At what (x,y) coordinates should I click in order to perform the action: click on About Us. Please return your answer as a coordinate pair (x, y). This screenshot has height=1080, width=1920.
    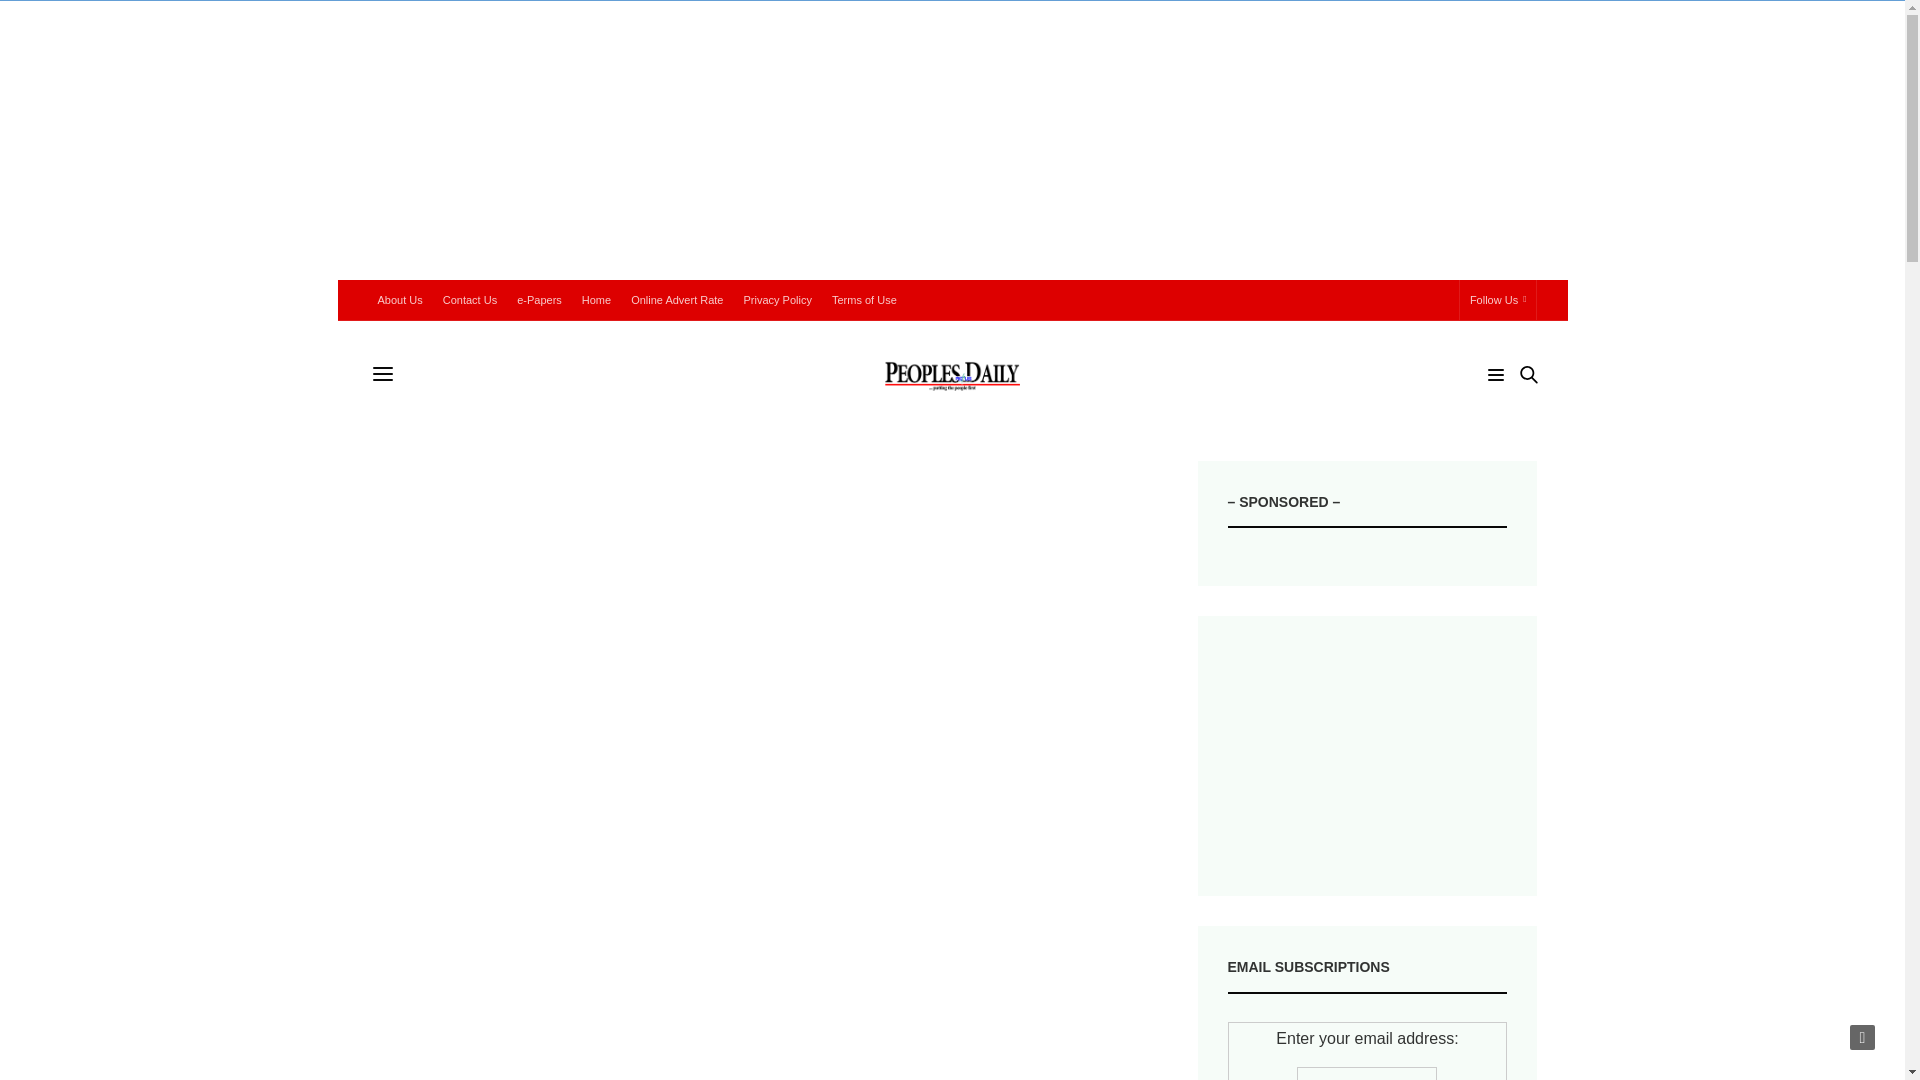
    Looking at the image, I should click on (400, 299).